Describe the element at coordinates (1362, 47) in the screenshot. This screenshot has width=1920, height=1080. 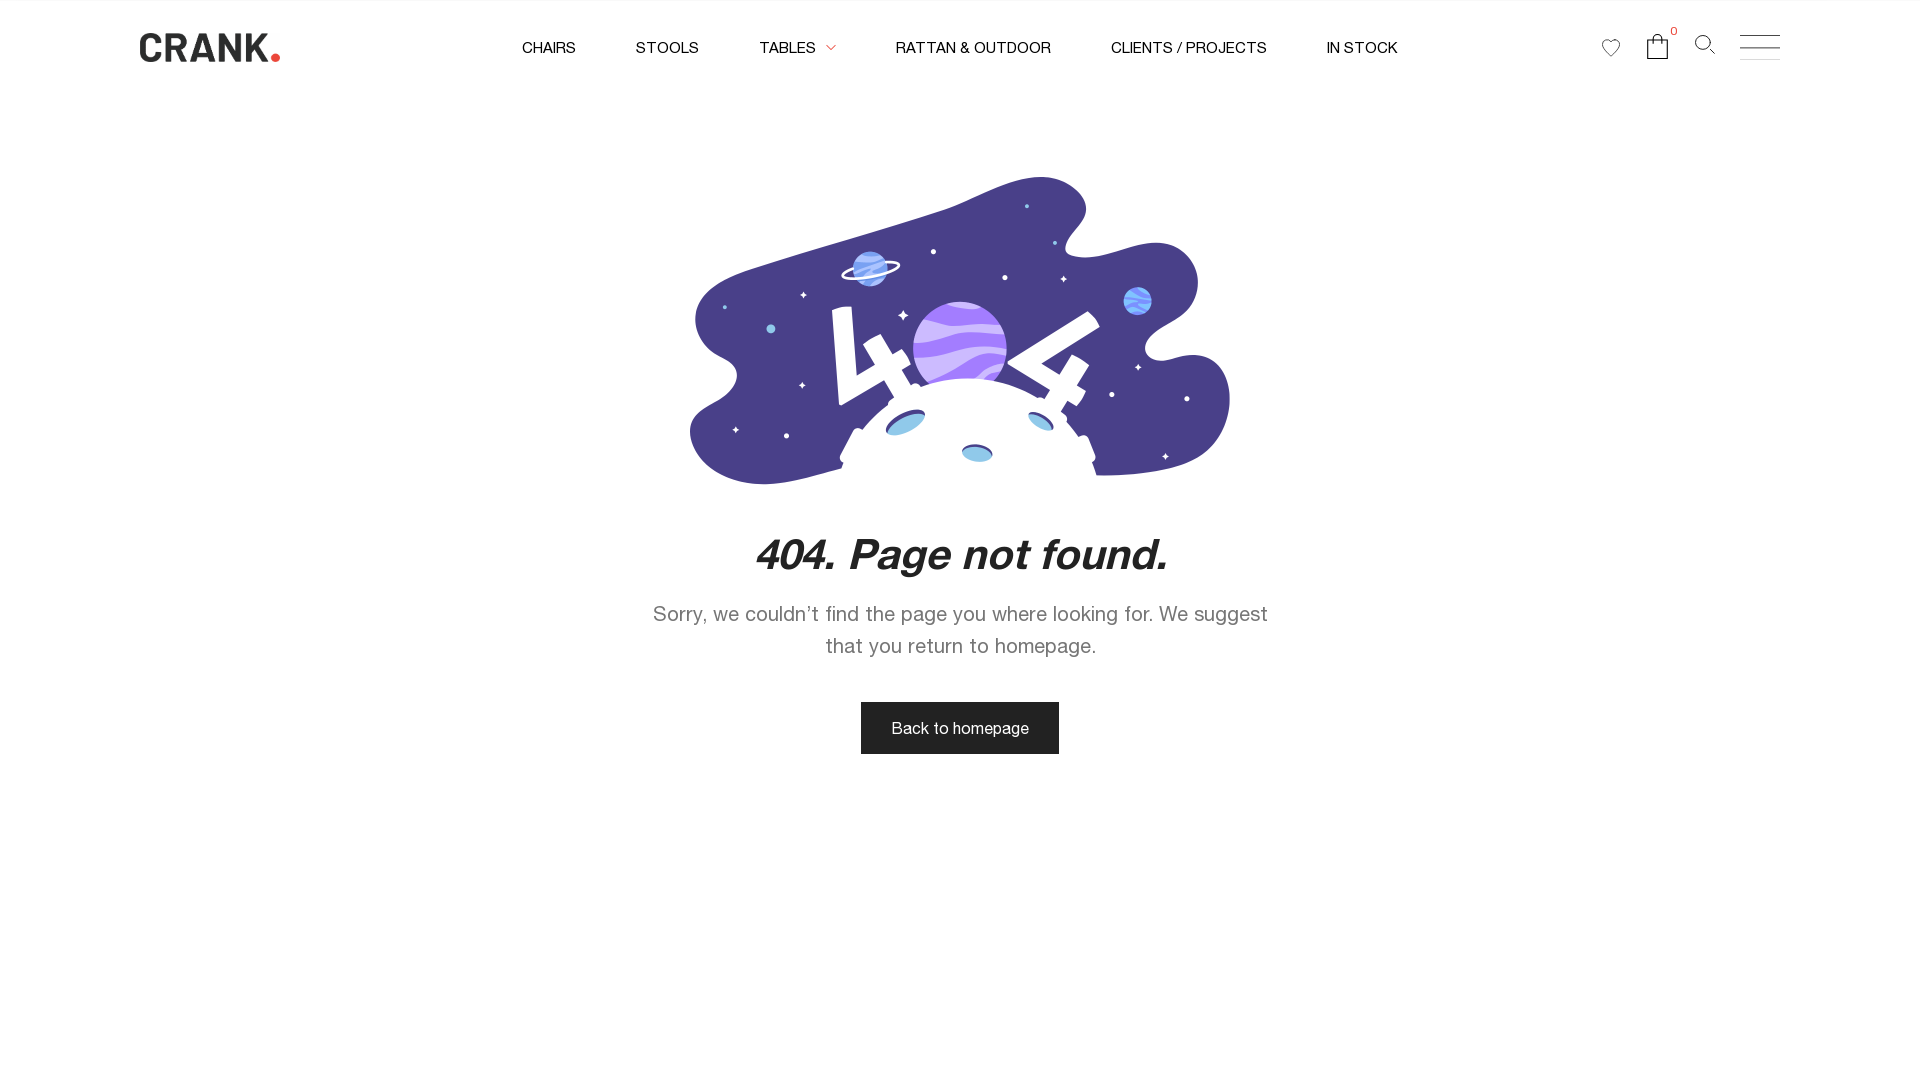
I see `IN STOCK` at that location.